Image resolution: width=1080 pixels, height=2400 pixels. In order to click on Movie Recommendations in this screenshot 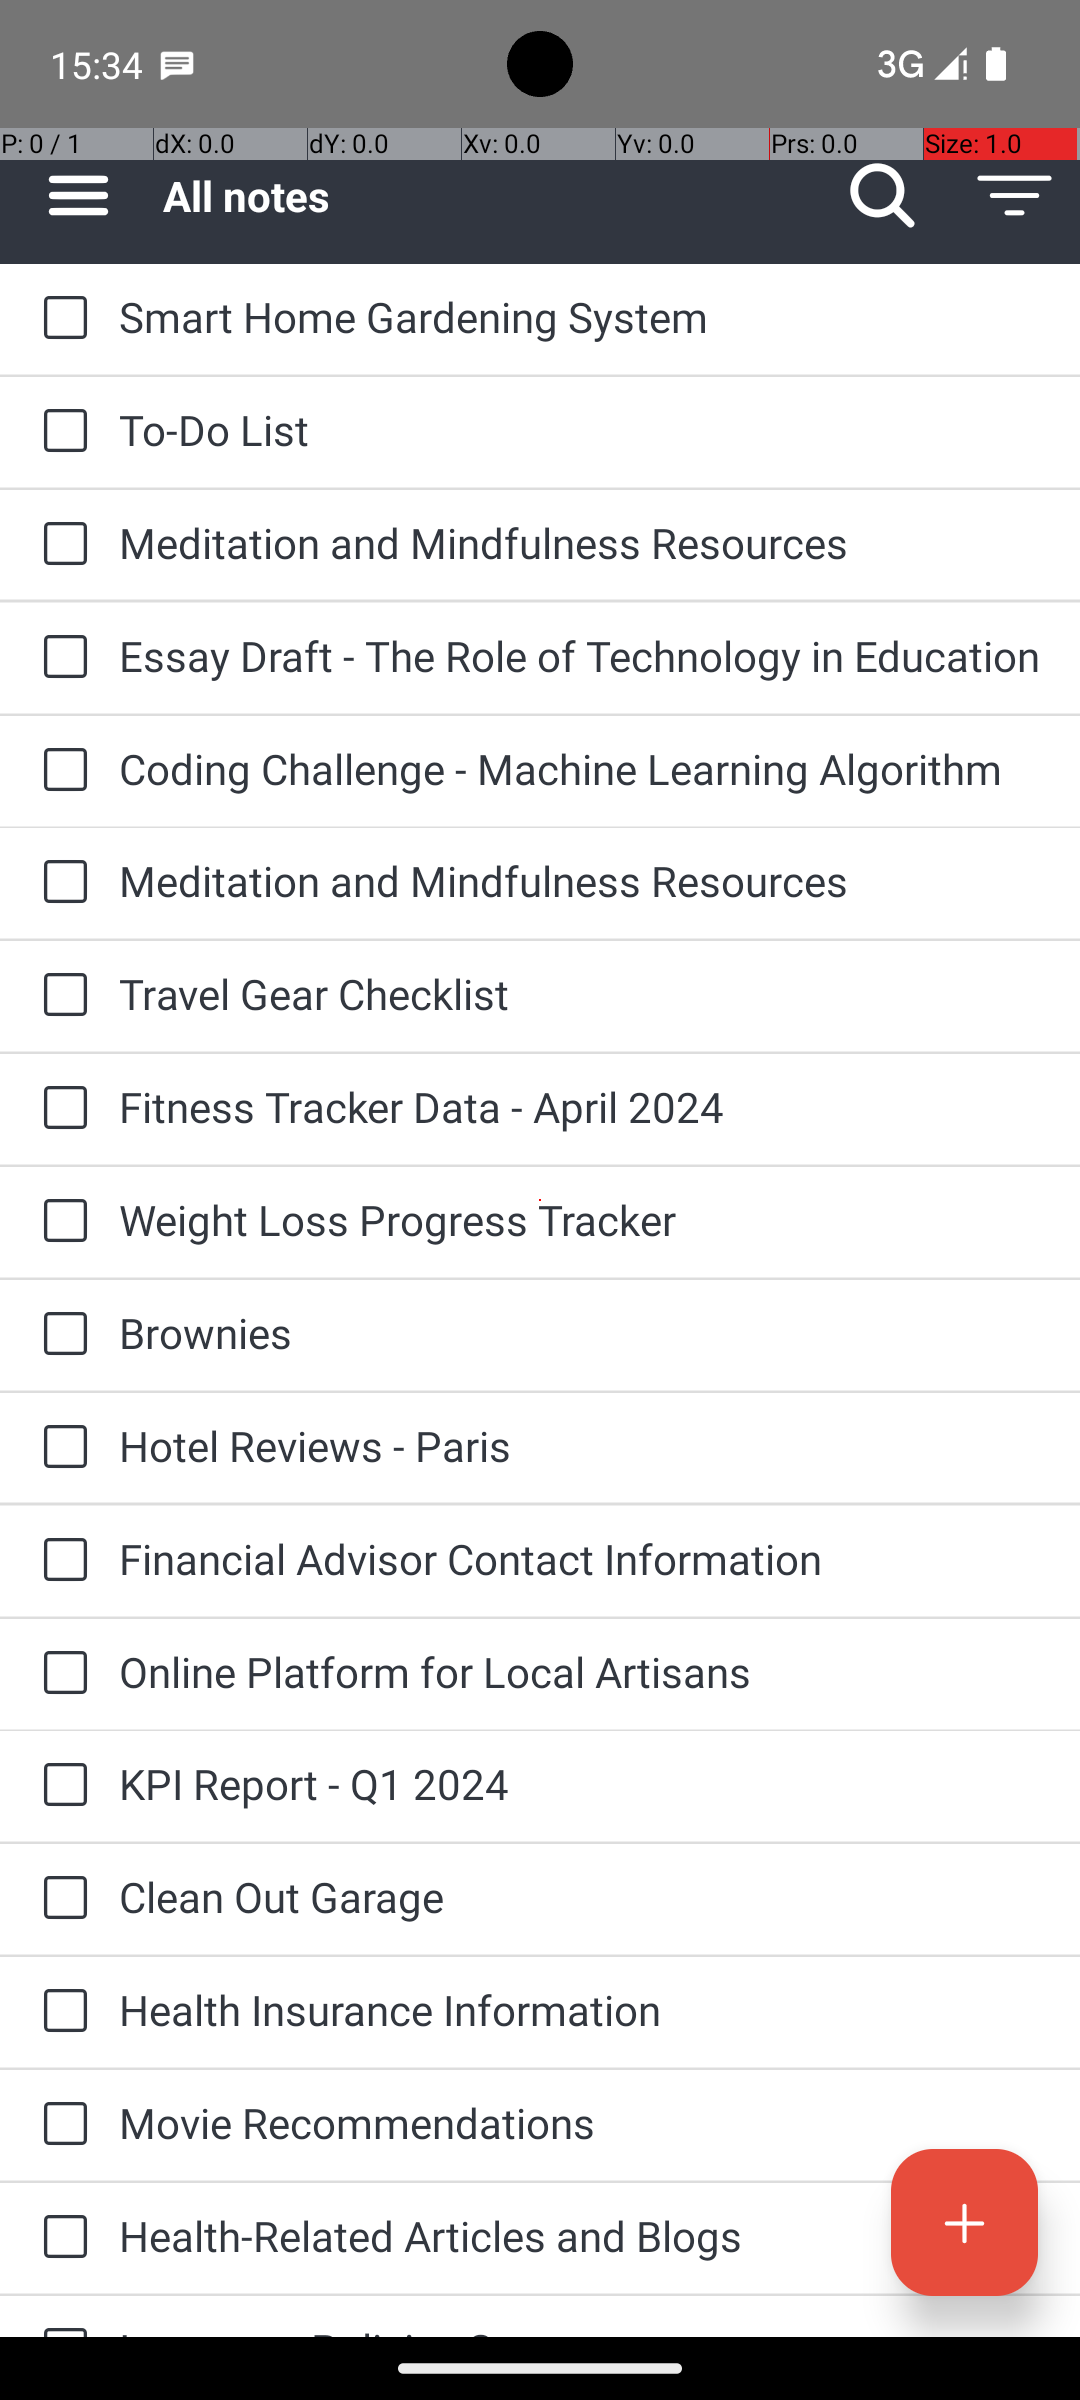, I will do `click(580, 2122)`.